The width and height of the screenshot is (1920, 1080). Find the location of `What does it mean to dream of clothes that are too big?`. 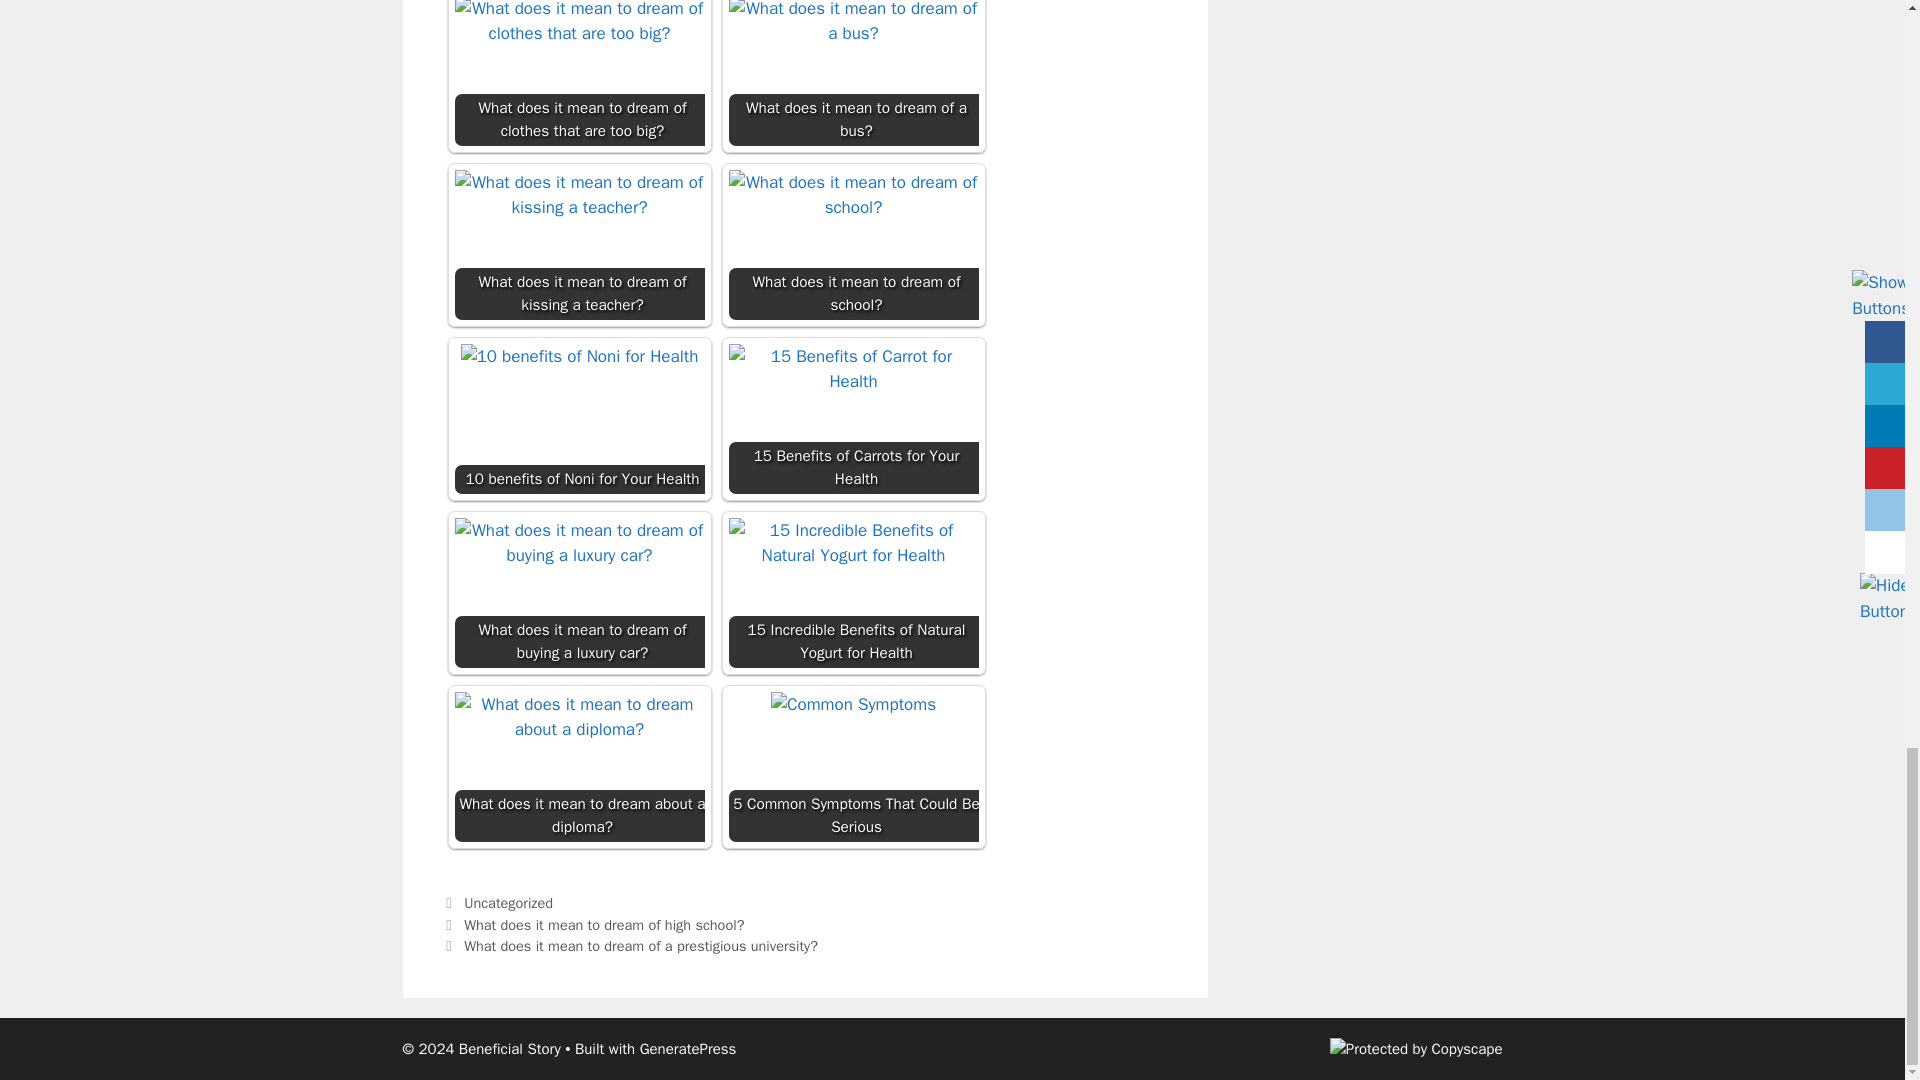

What does it mean to dream of clothes that are too big? is located at coordinates (578, 72).